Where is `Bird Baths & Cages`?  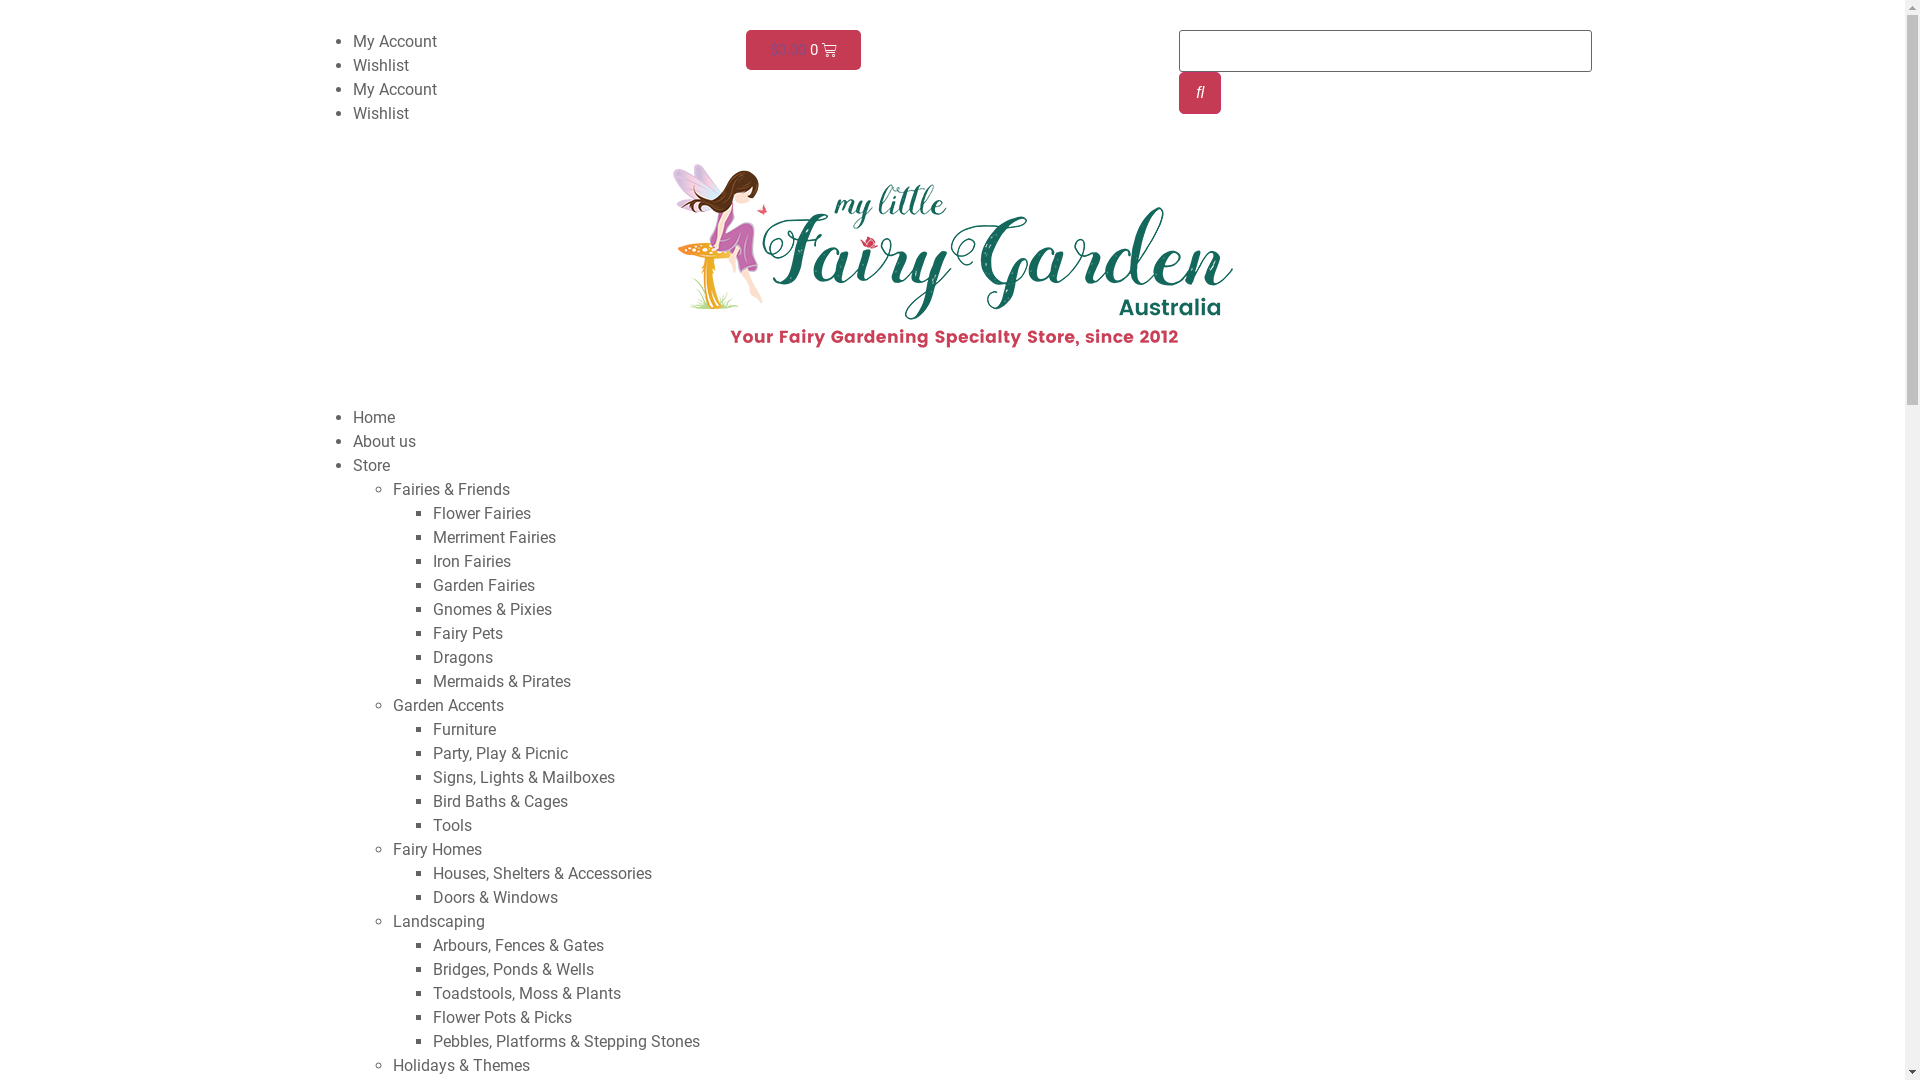
Bird Baths & Cages is located at coordinates (500, 802).